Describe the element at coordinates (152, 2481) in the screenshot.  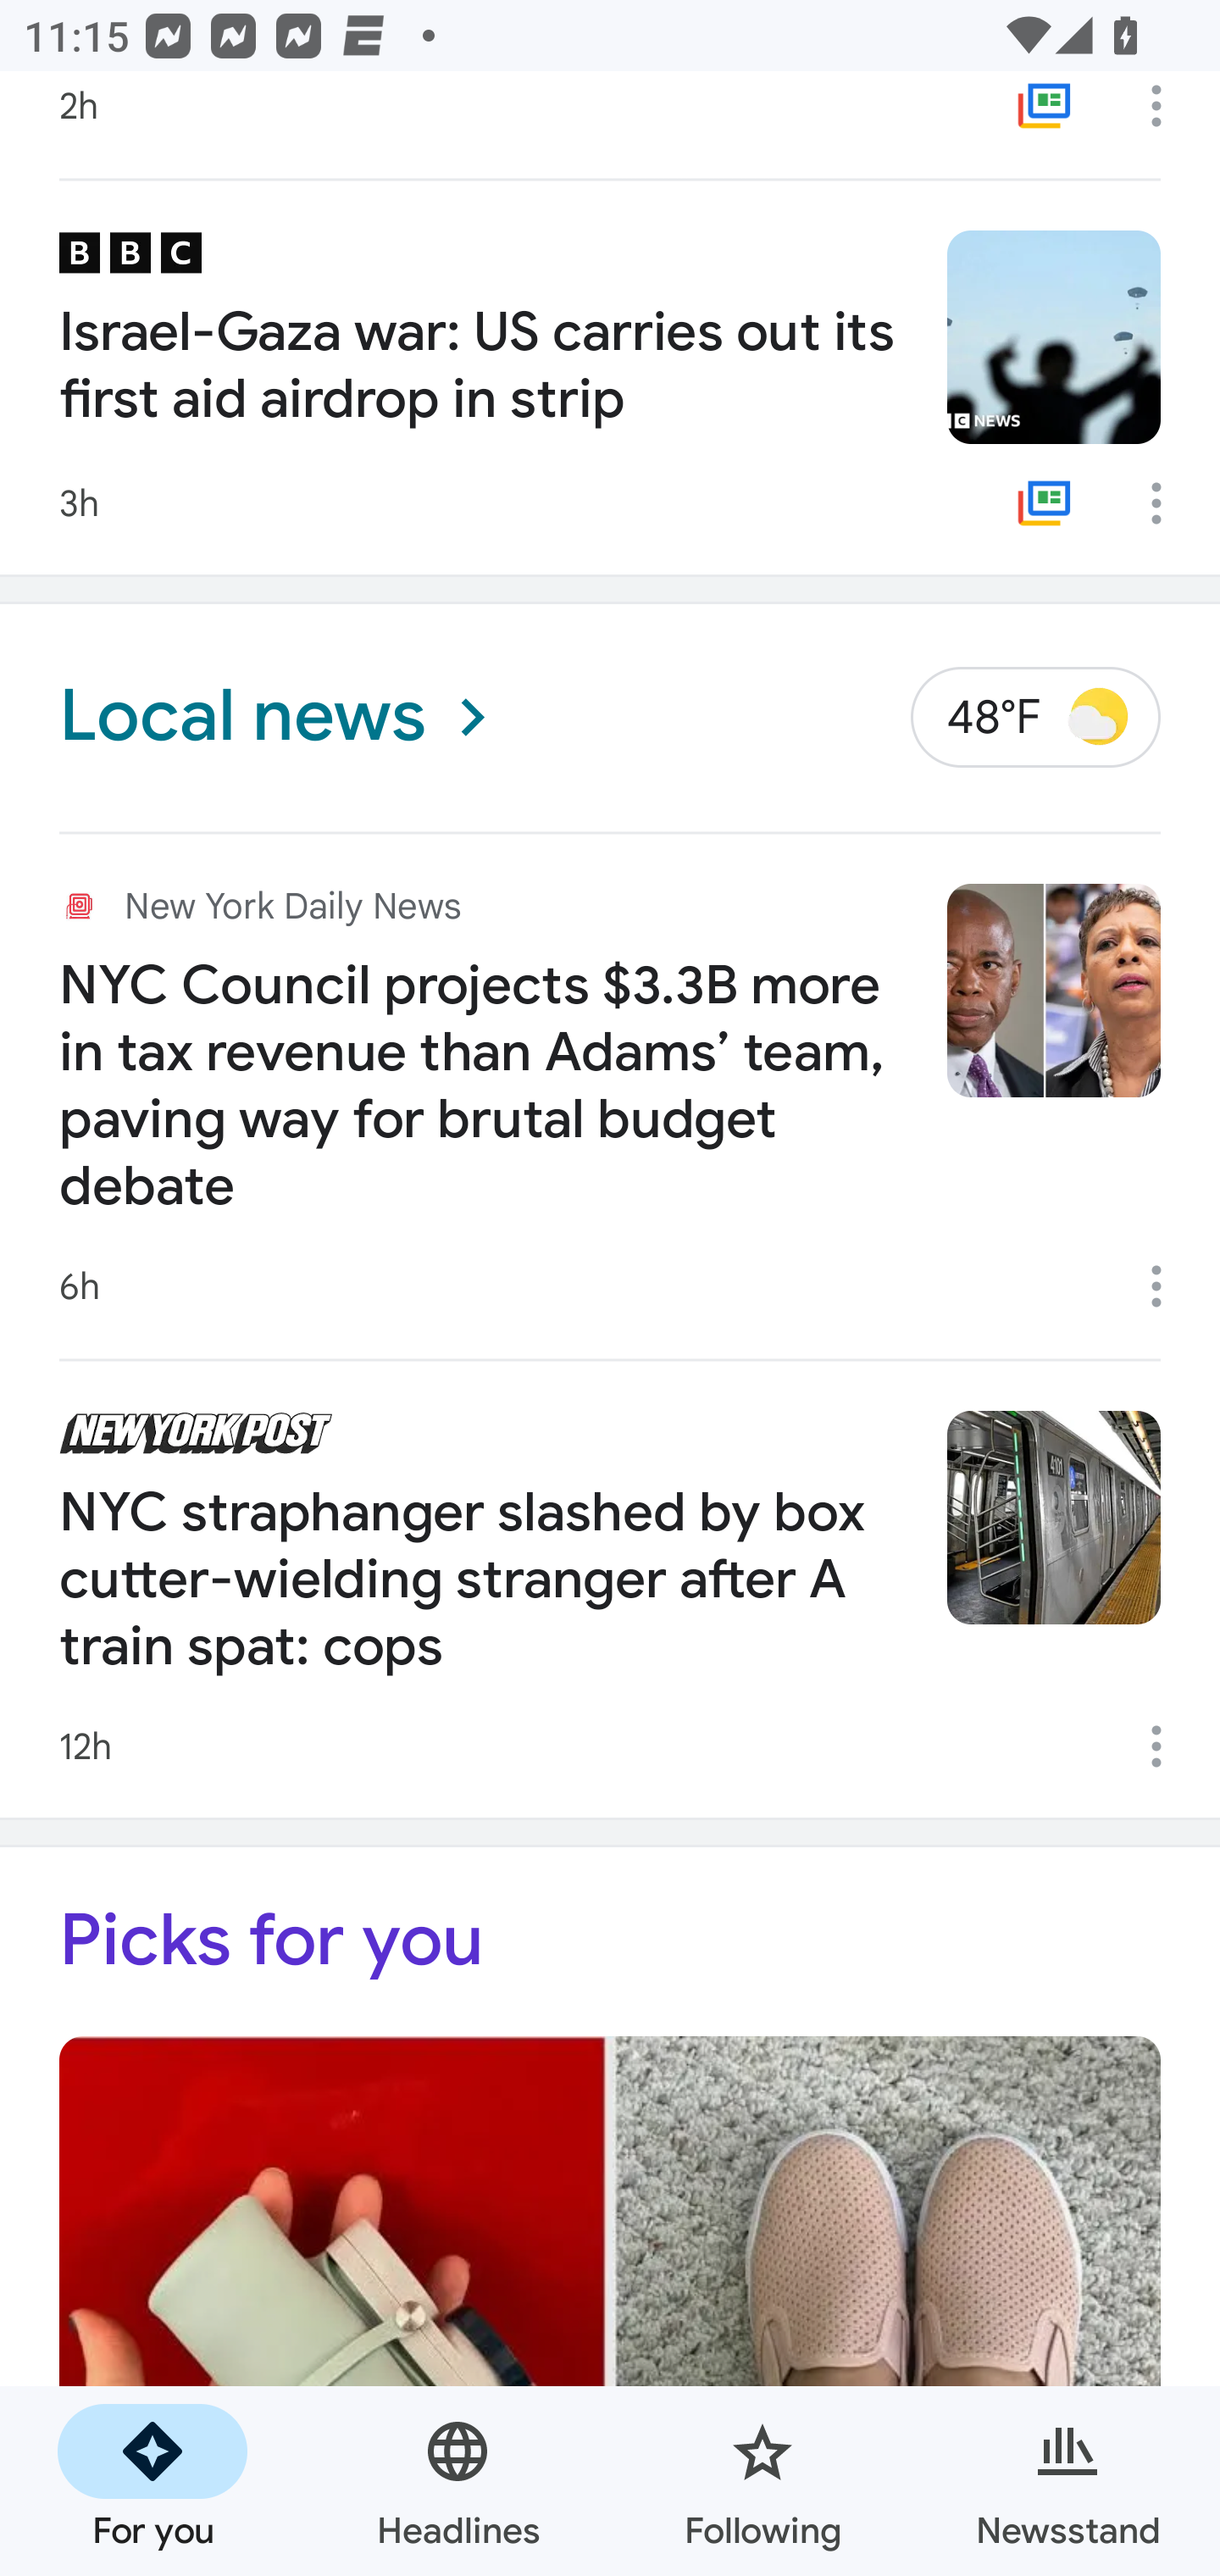
I see `For you` at that location.